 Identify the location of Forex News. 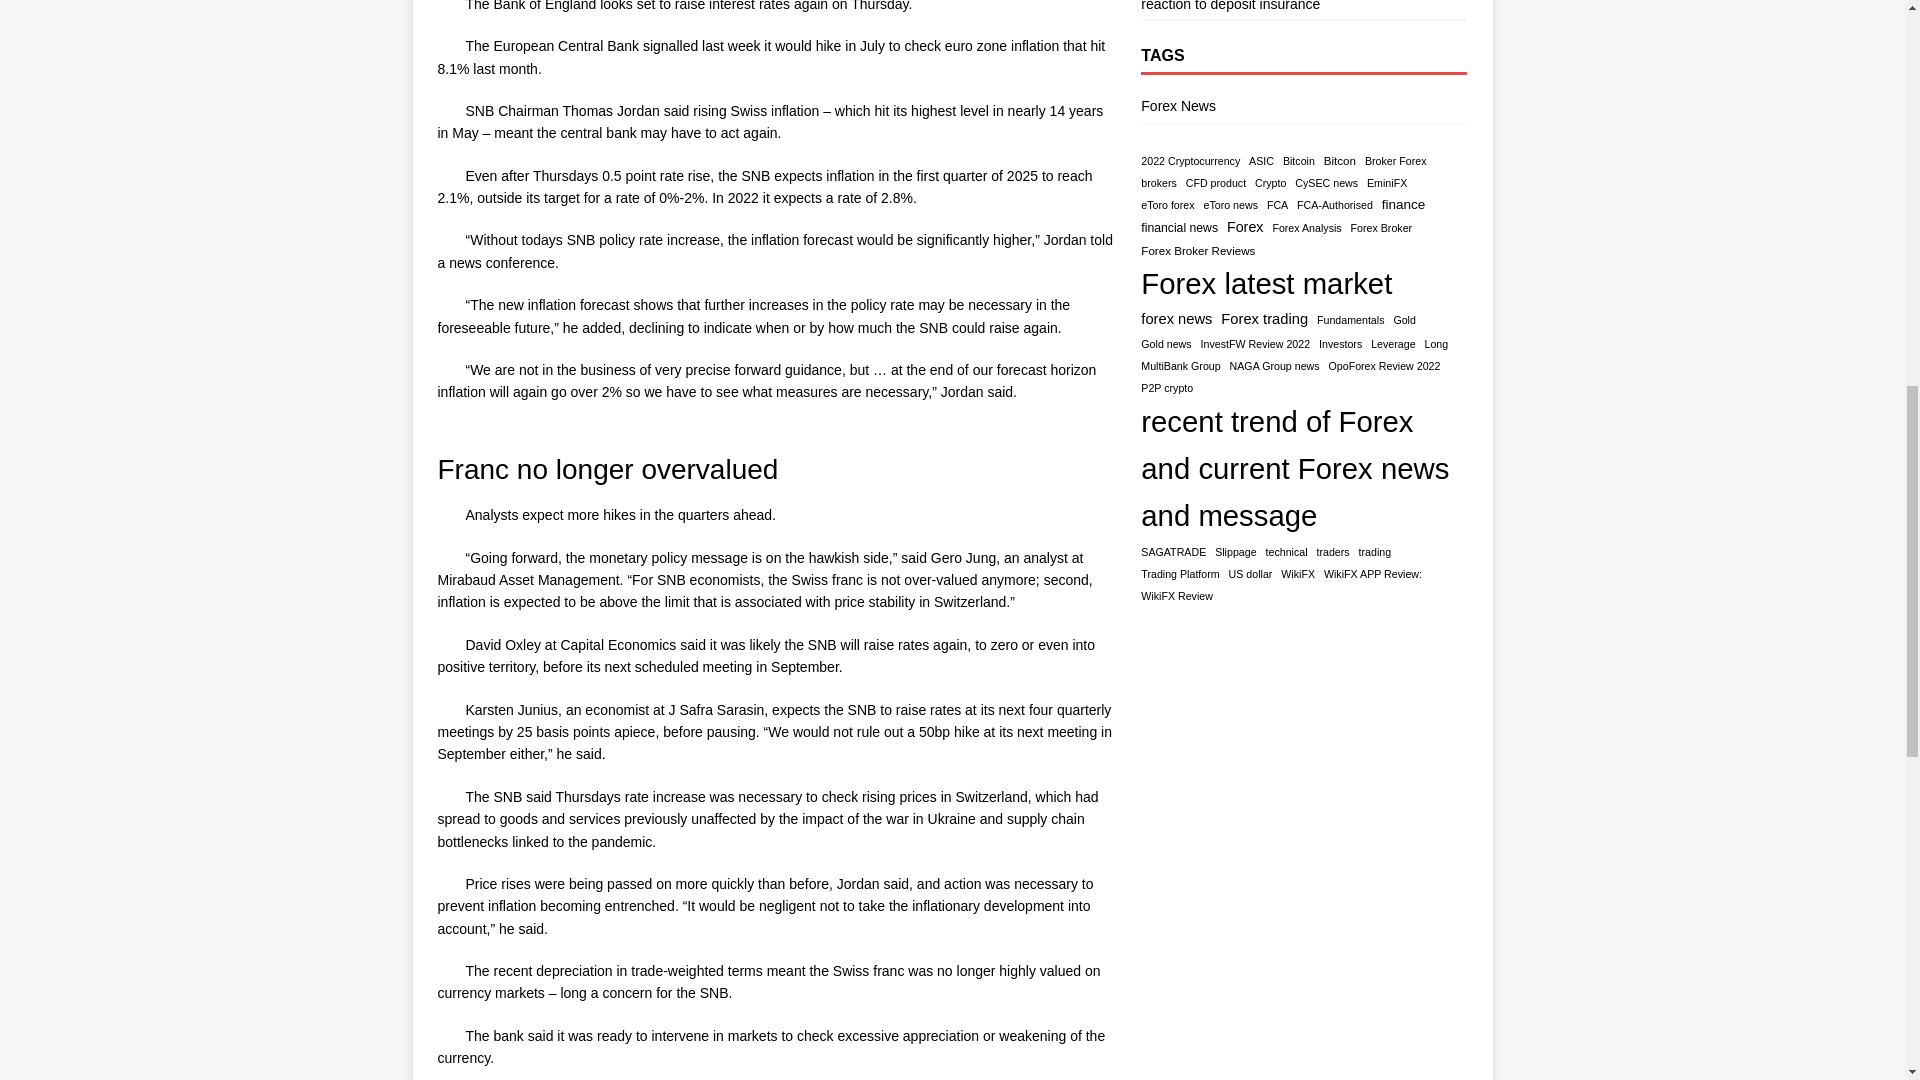
(1303, 108).